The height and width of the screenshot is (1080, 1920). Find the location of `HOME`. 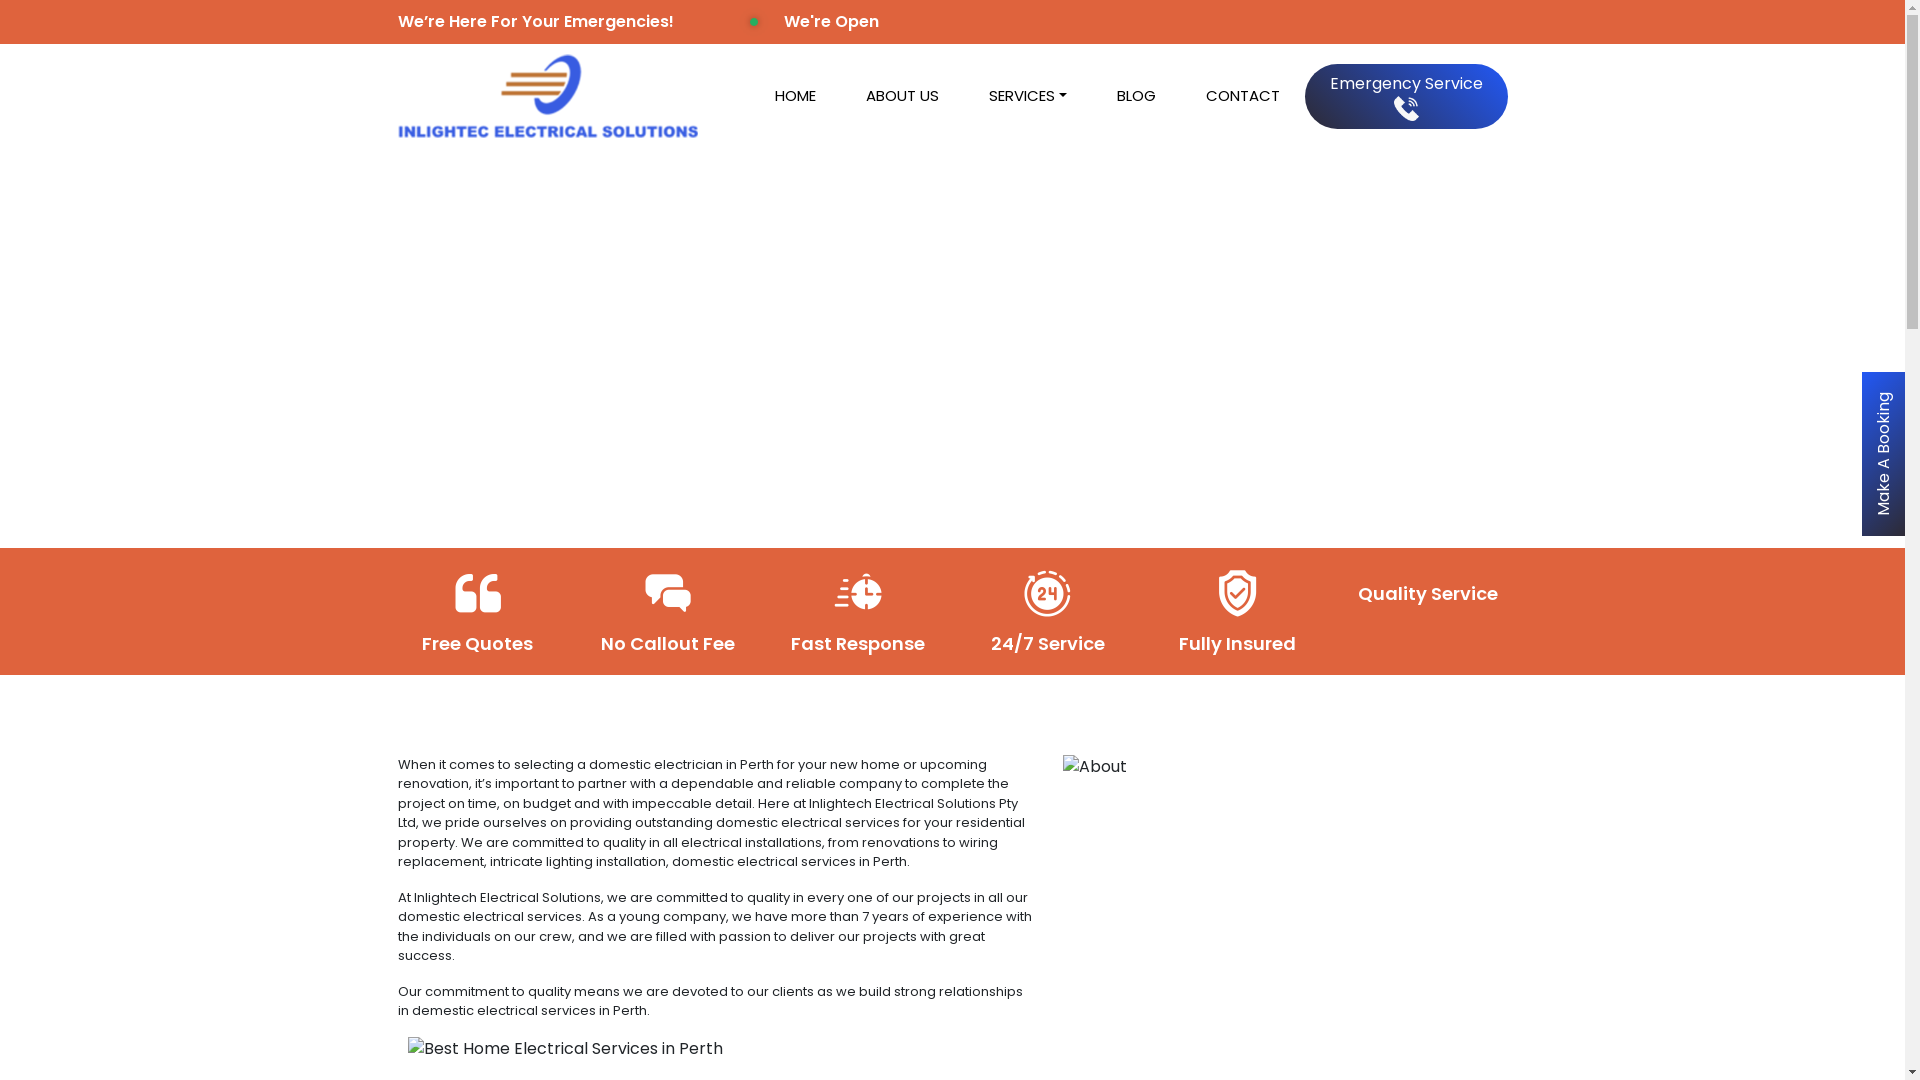

HOME is located at coordinates (796, 96).